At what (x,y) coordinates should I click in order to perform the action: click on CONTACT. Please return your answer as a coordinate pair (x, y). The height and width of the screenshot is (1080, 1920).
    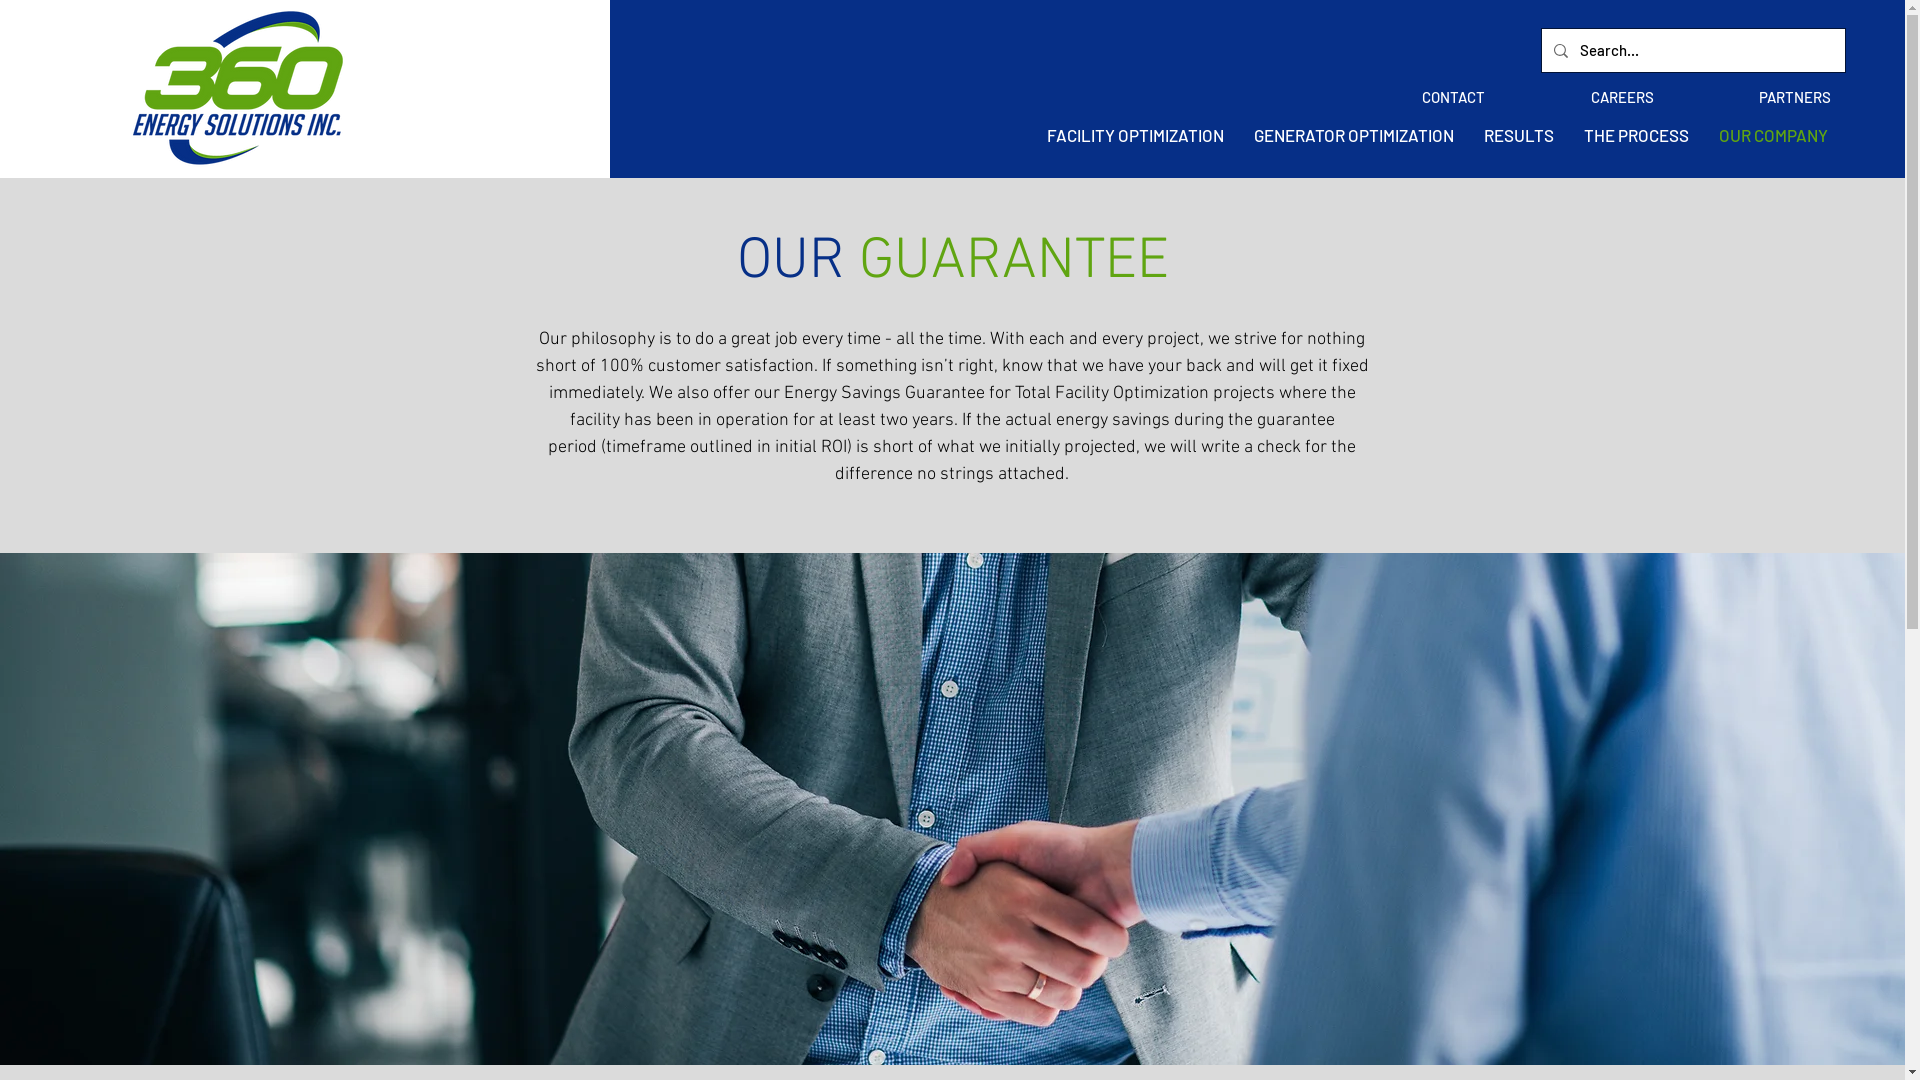
    Looking at the image, I should click on (1416, 97).